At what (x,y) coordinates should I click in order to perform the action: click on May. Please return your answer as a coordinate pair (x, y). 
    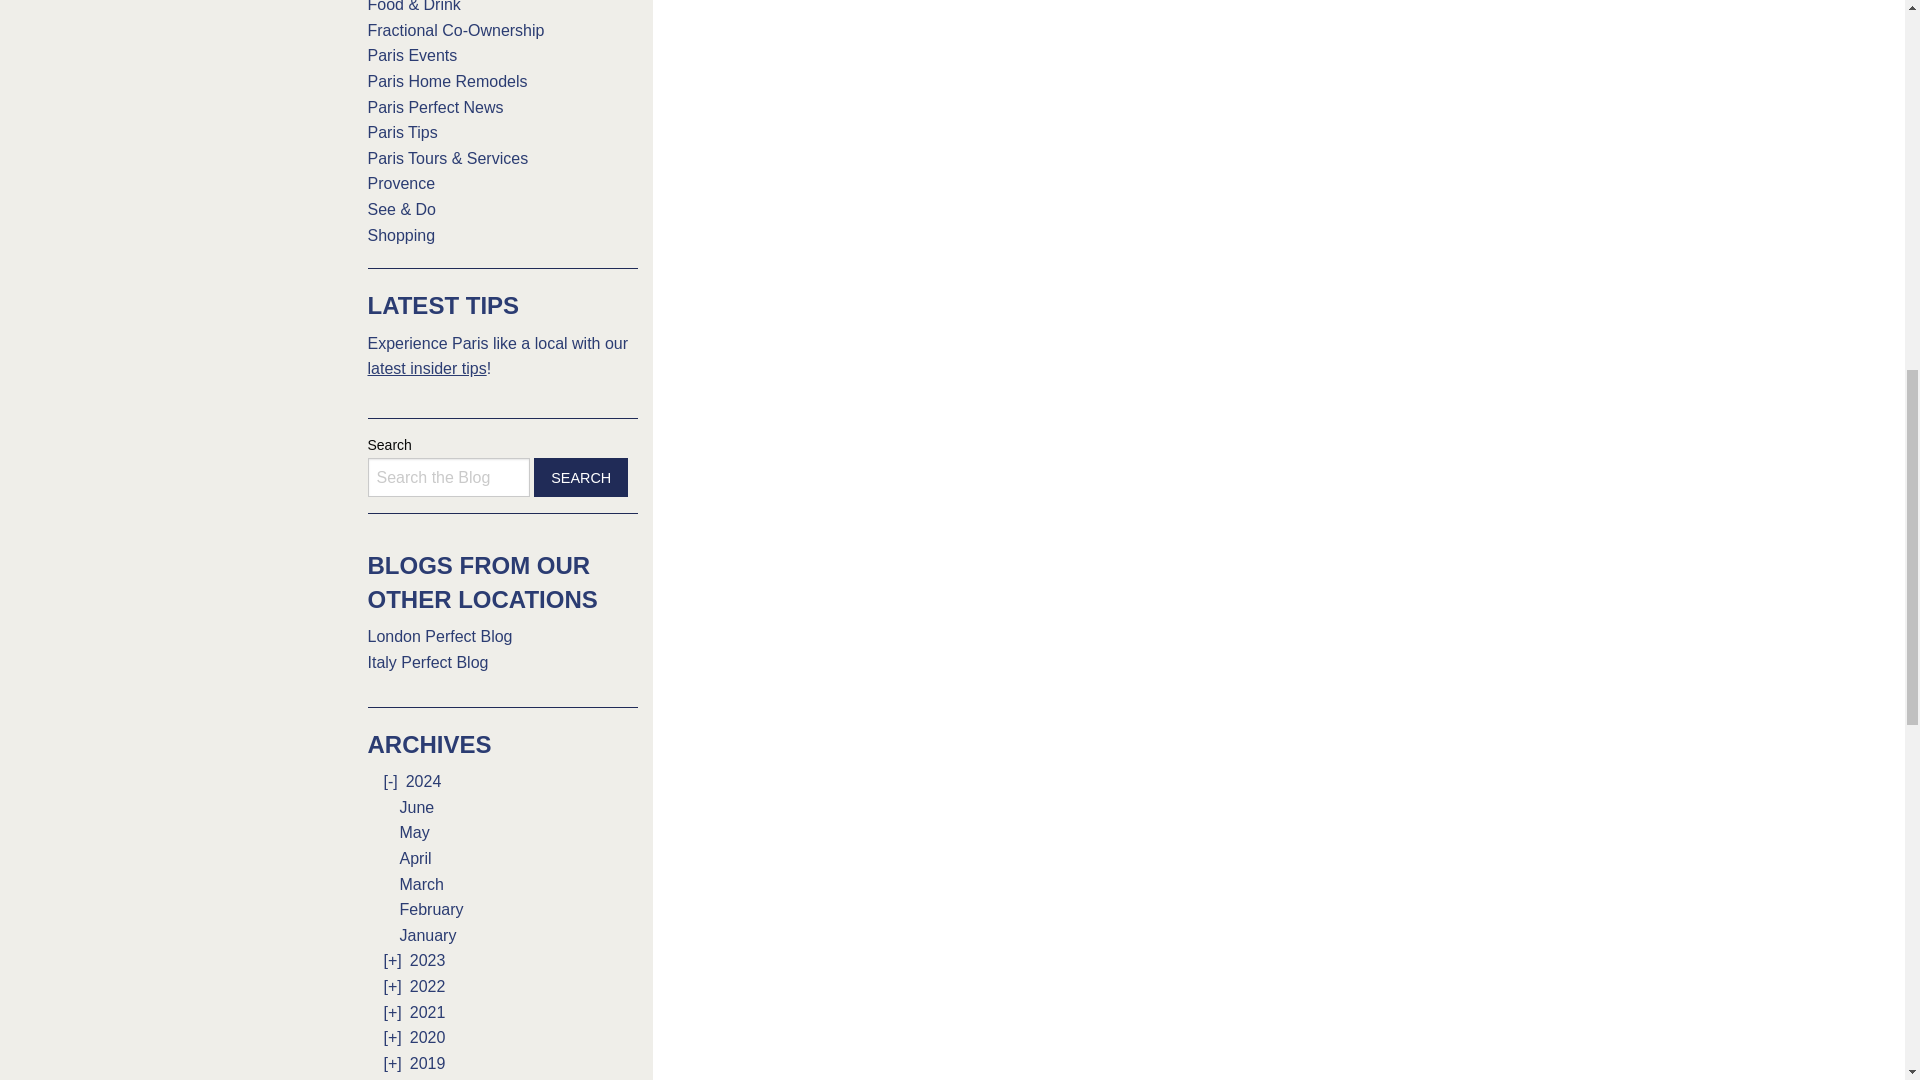
    Looking at the image, I should click on (414, 832).